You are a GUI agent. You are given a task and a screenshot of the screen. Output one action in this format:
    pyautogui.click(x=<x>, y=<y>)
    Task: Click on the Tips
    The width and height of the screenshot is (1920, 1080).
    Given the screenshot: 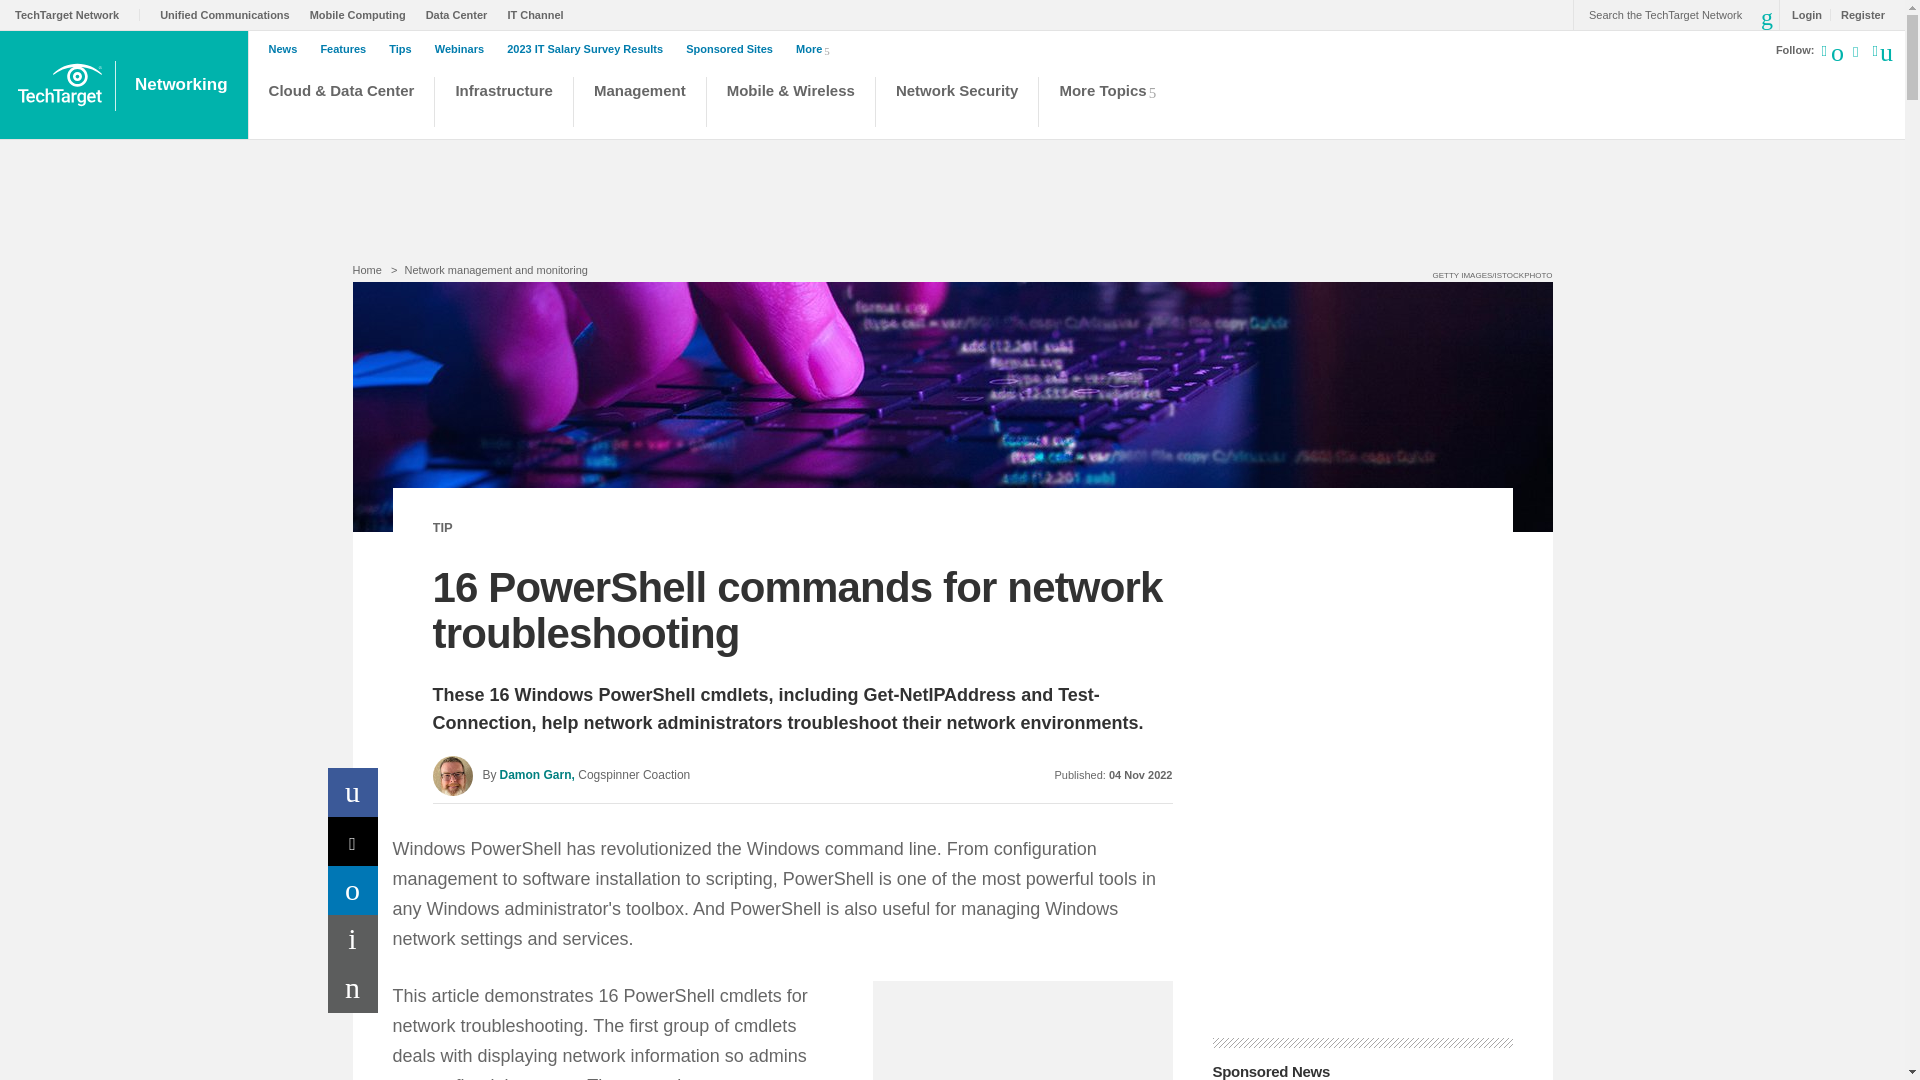 What is the action you would take?
    pyautogui.click(x=404, y=49)
    